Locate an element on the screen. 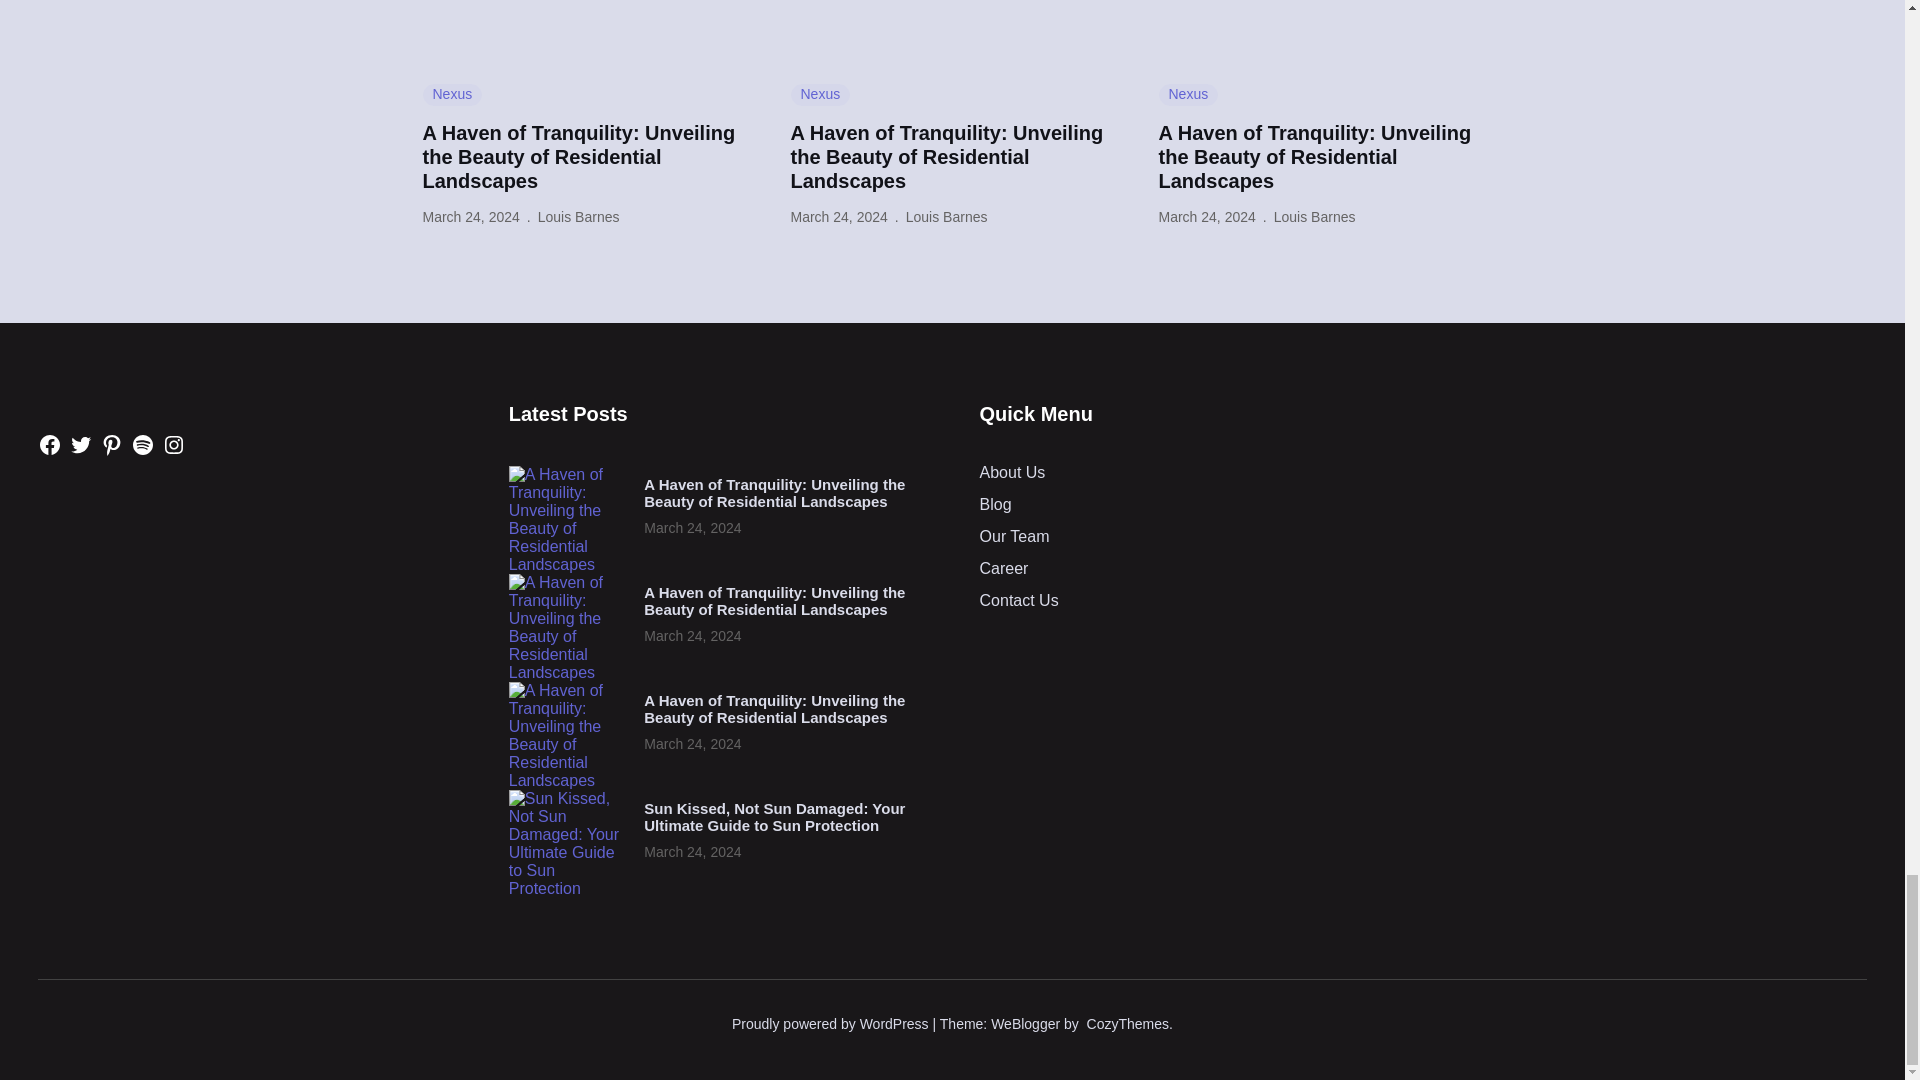 This screenshot has height=1080, width=1920. Instagram is located at coordinates (174, 444).